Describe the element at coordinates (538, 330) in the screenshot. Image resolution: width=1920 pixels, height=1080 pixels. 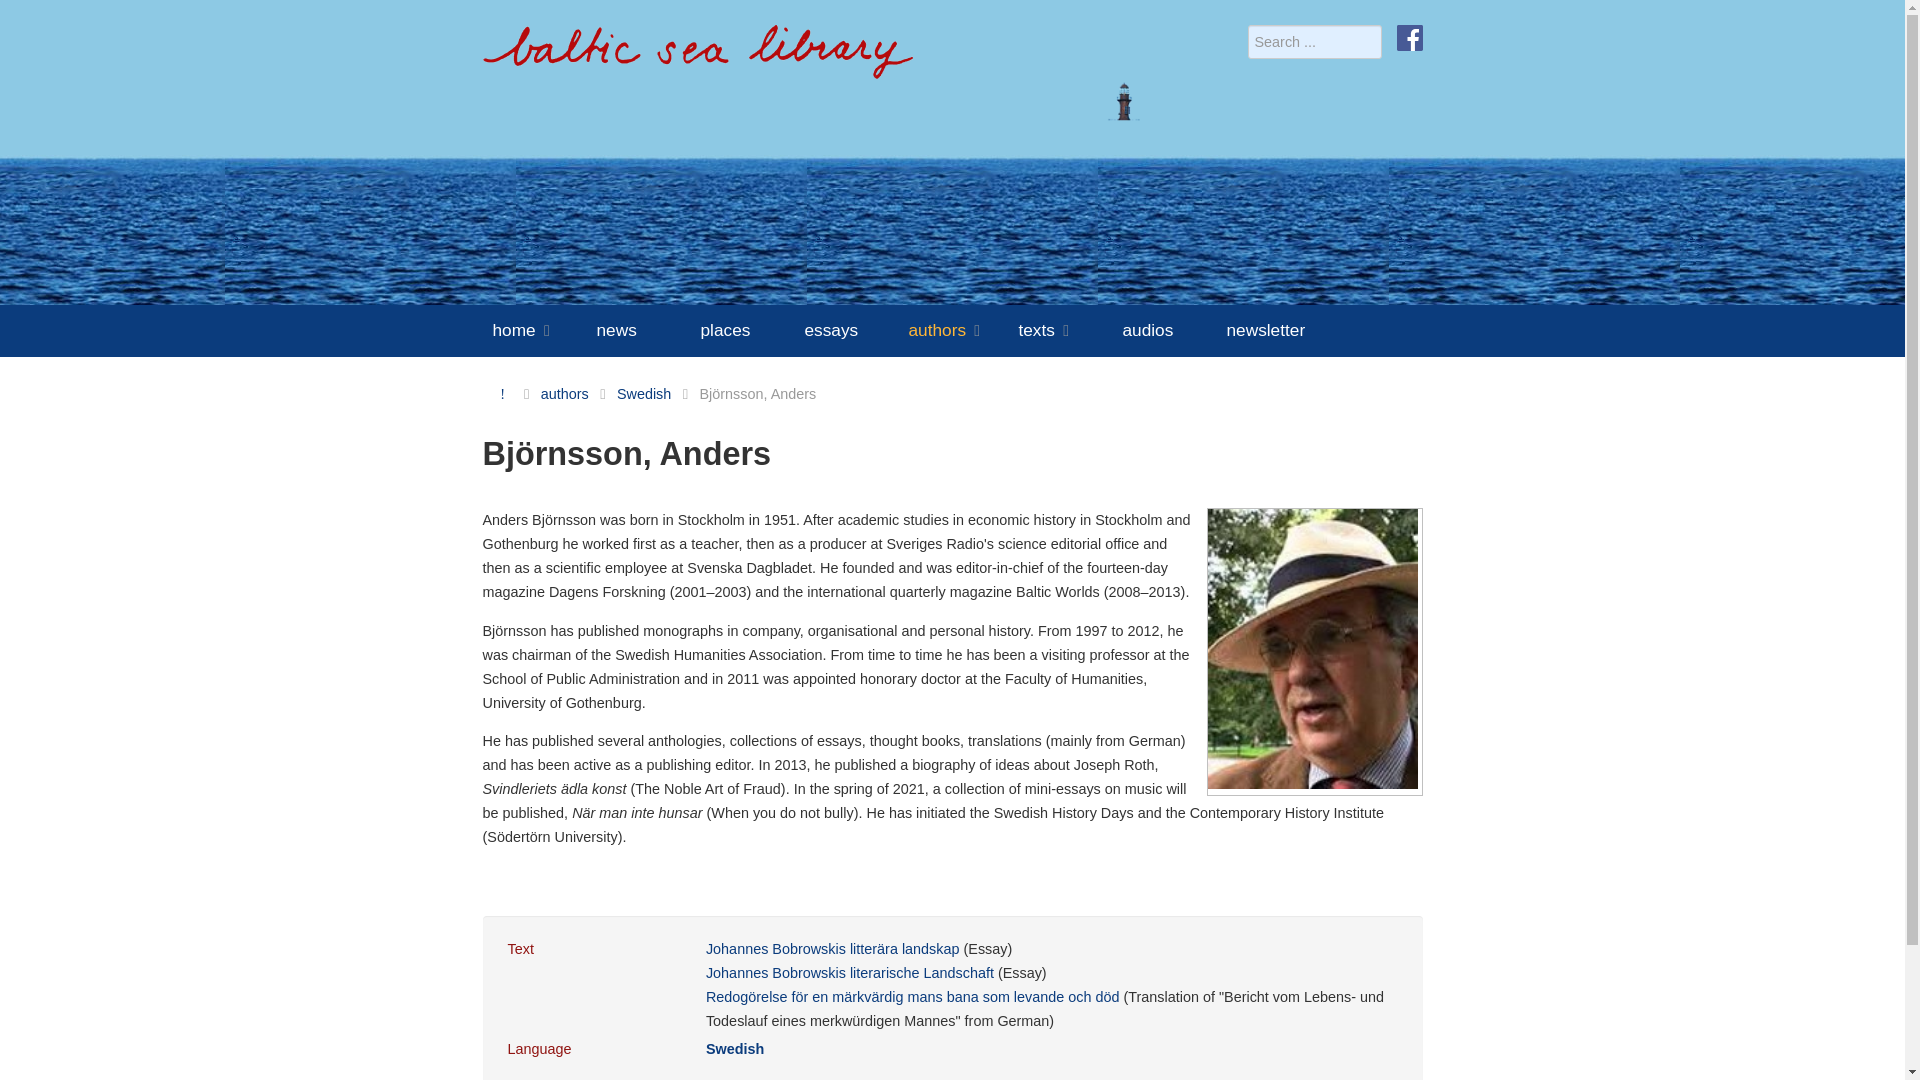
I see `home` at that location.